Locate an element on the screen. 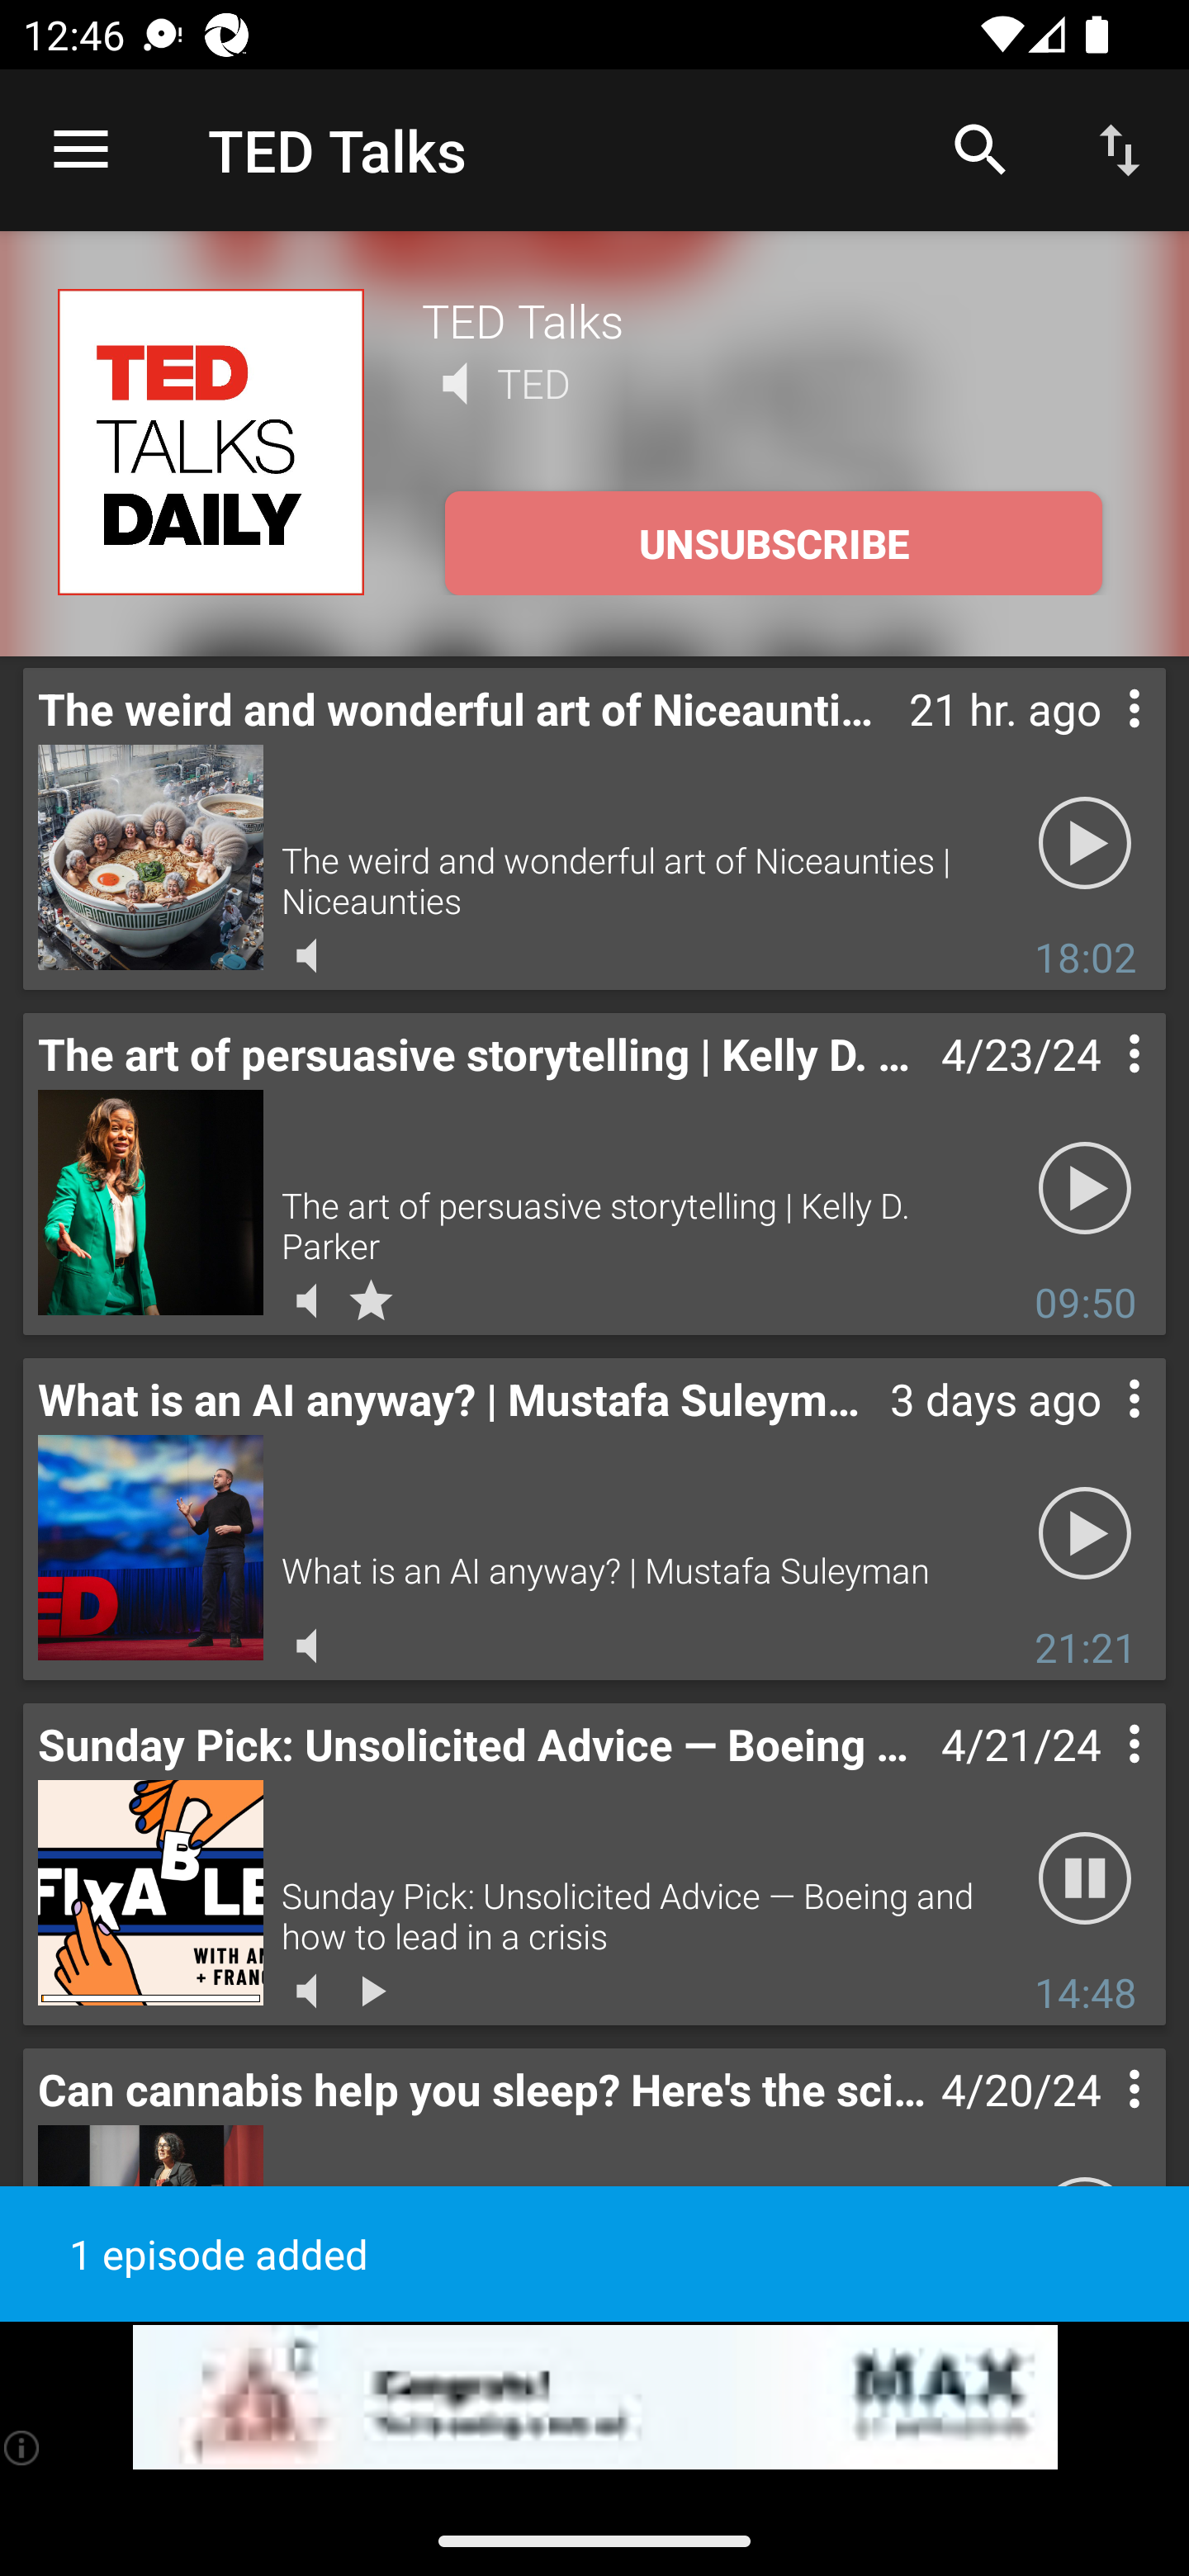 This screenshot has height=2576, width=1189. Play is located at coordinates (1085, 1534).